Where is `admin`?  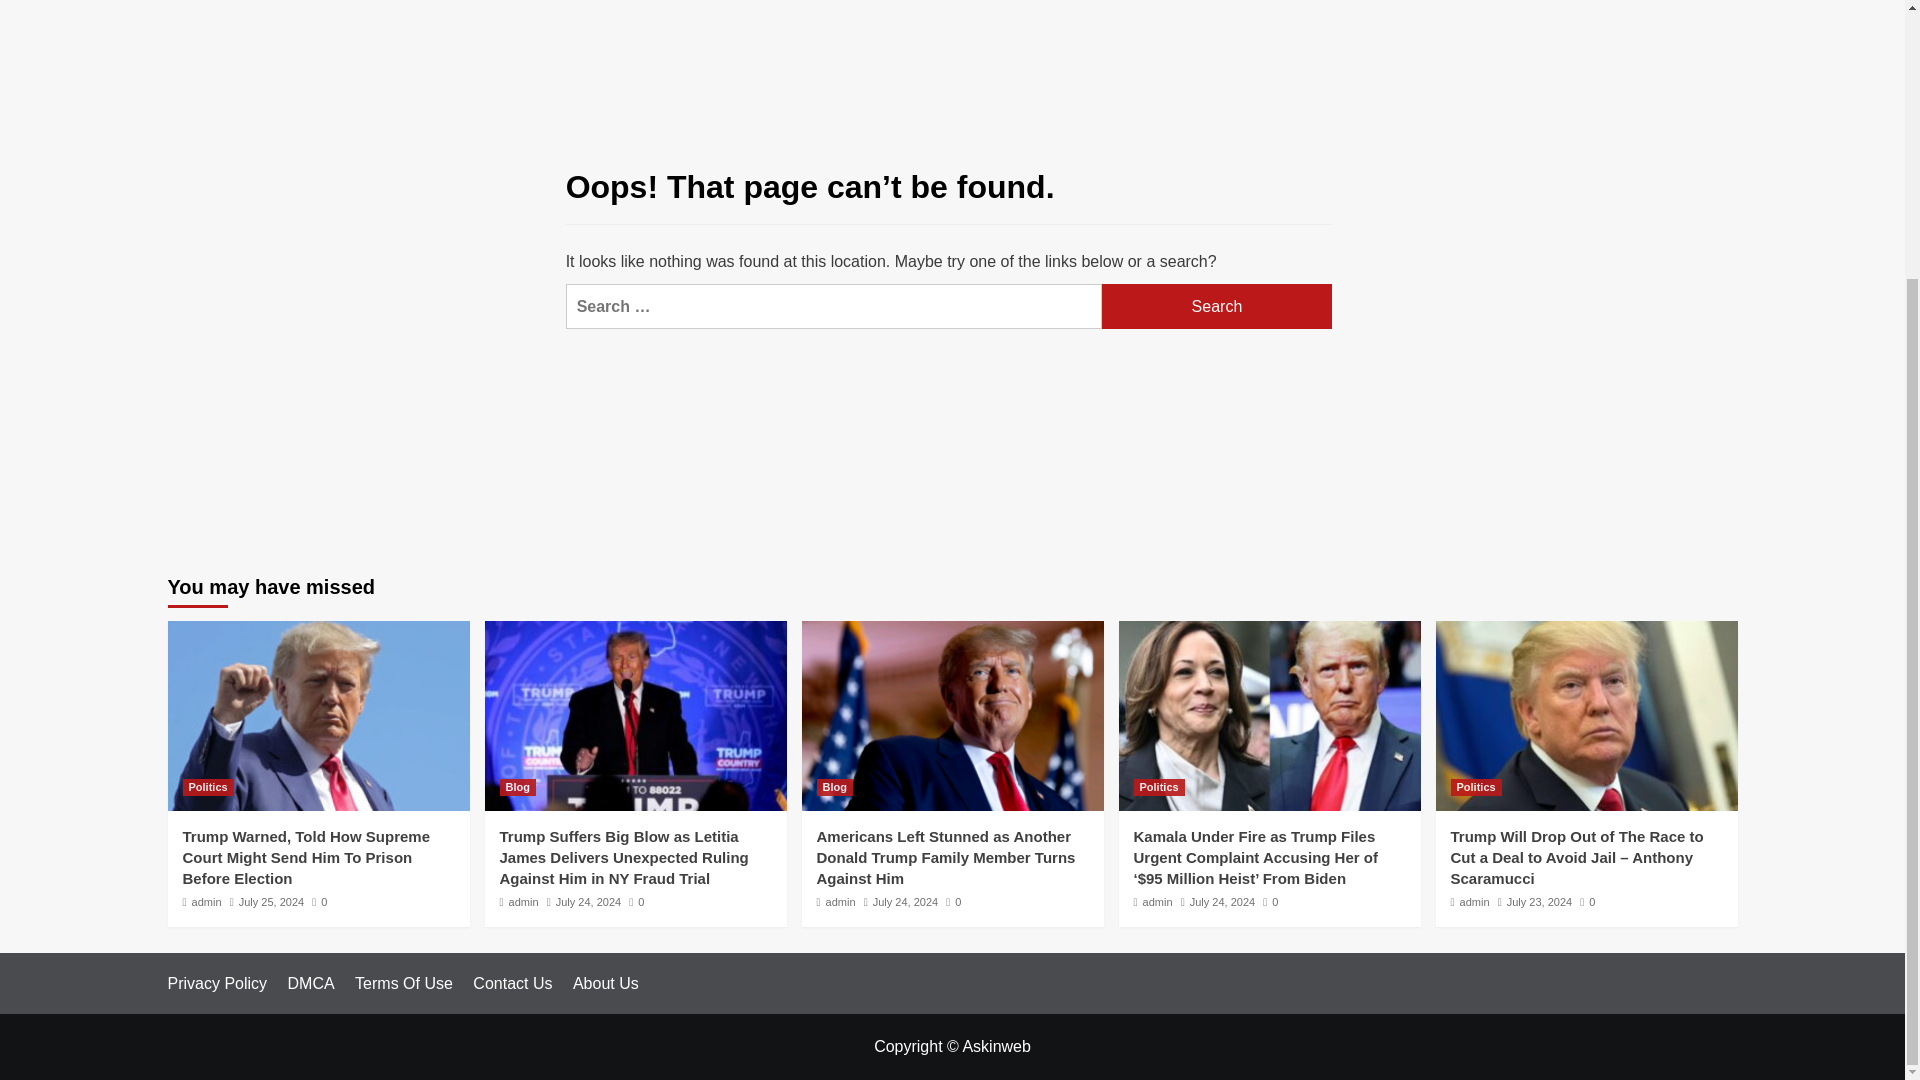
admin is located at coordinates (207, 902).